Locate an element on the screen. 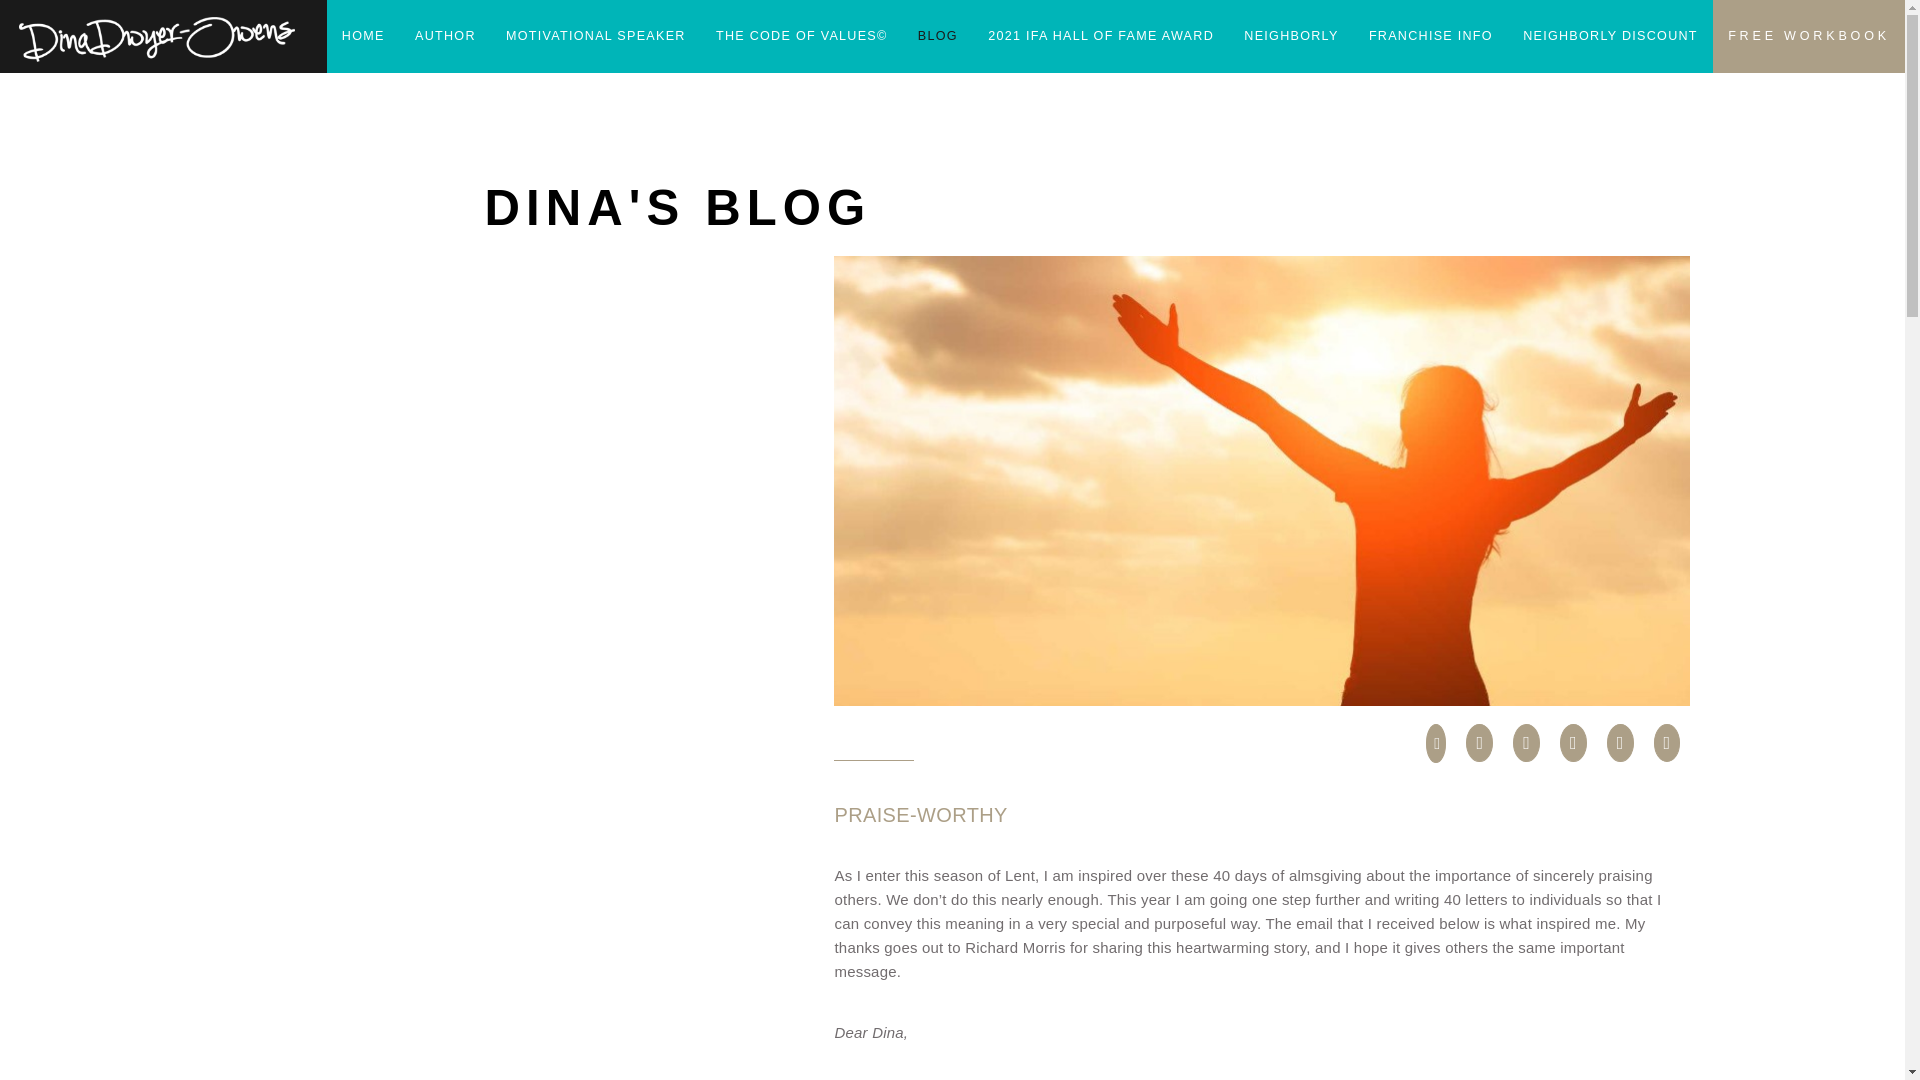  NEIGHBORLY is located at coordinates (1290, 36).